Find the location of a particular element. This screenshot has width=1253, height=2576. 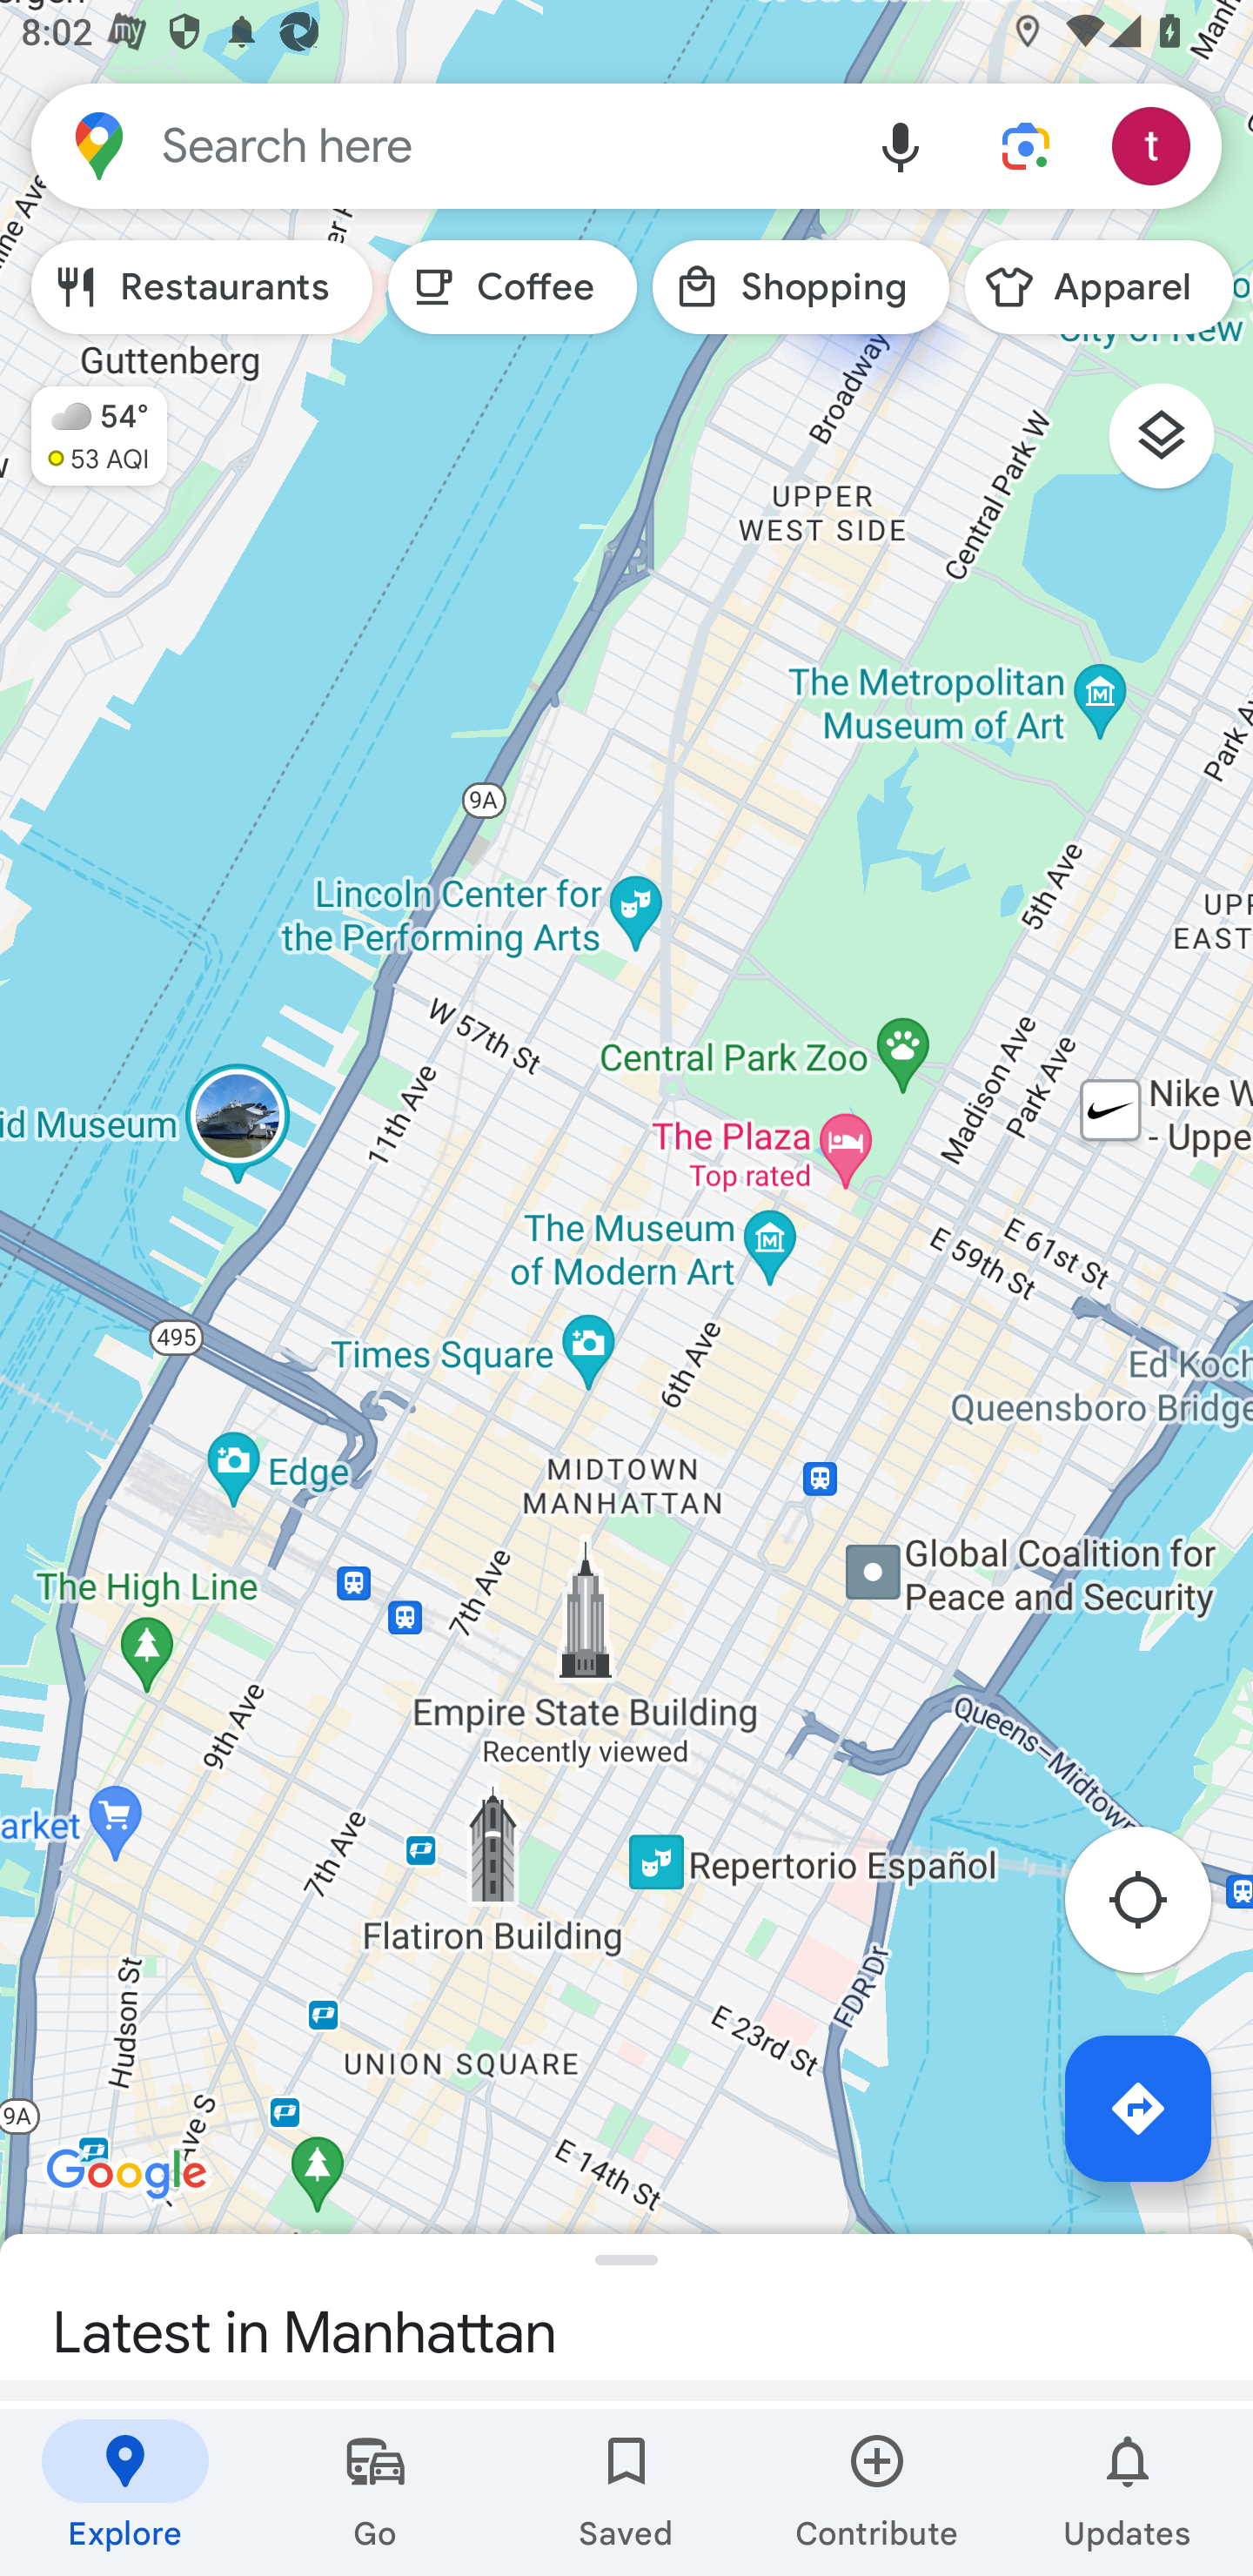

Lens in Maps is located at coordinates (1026, 144).